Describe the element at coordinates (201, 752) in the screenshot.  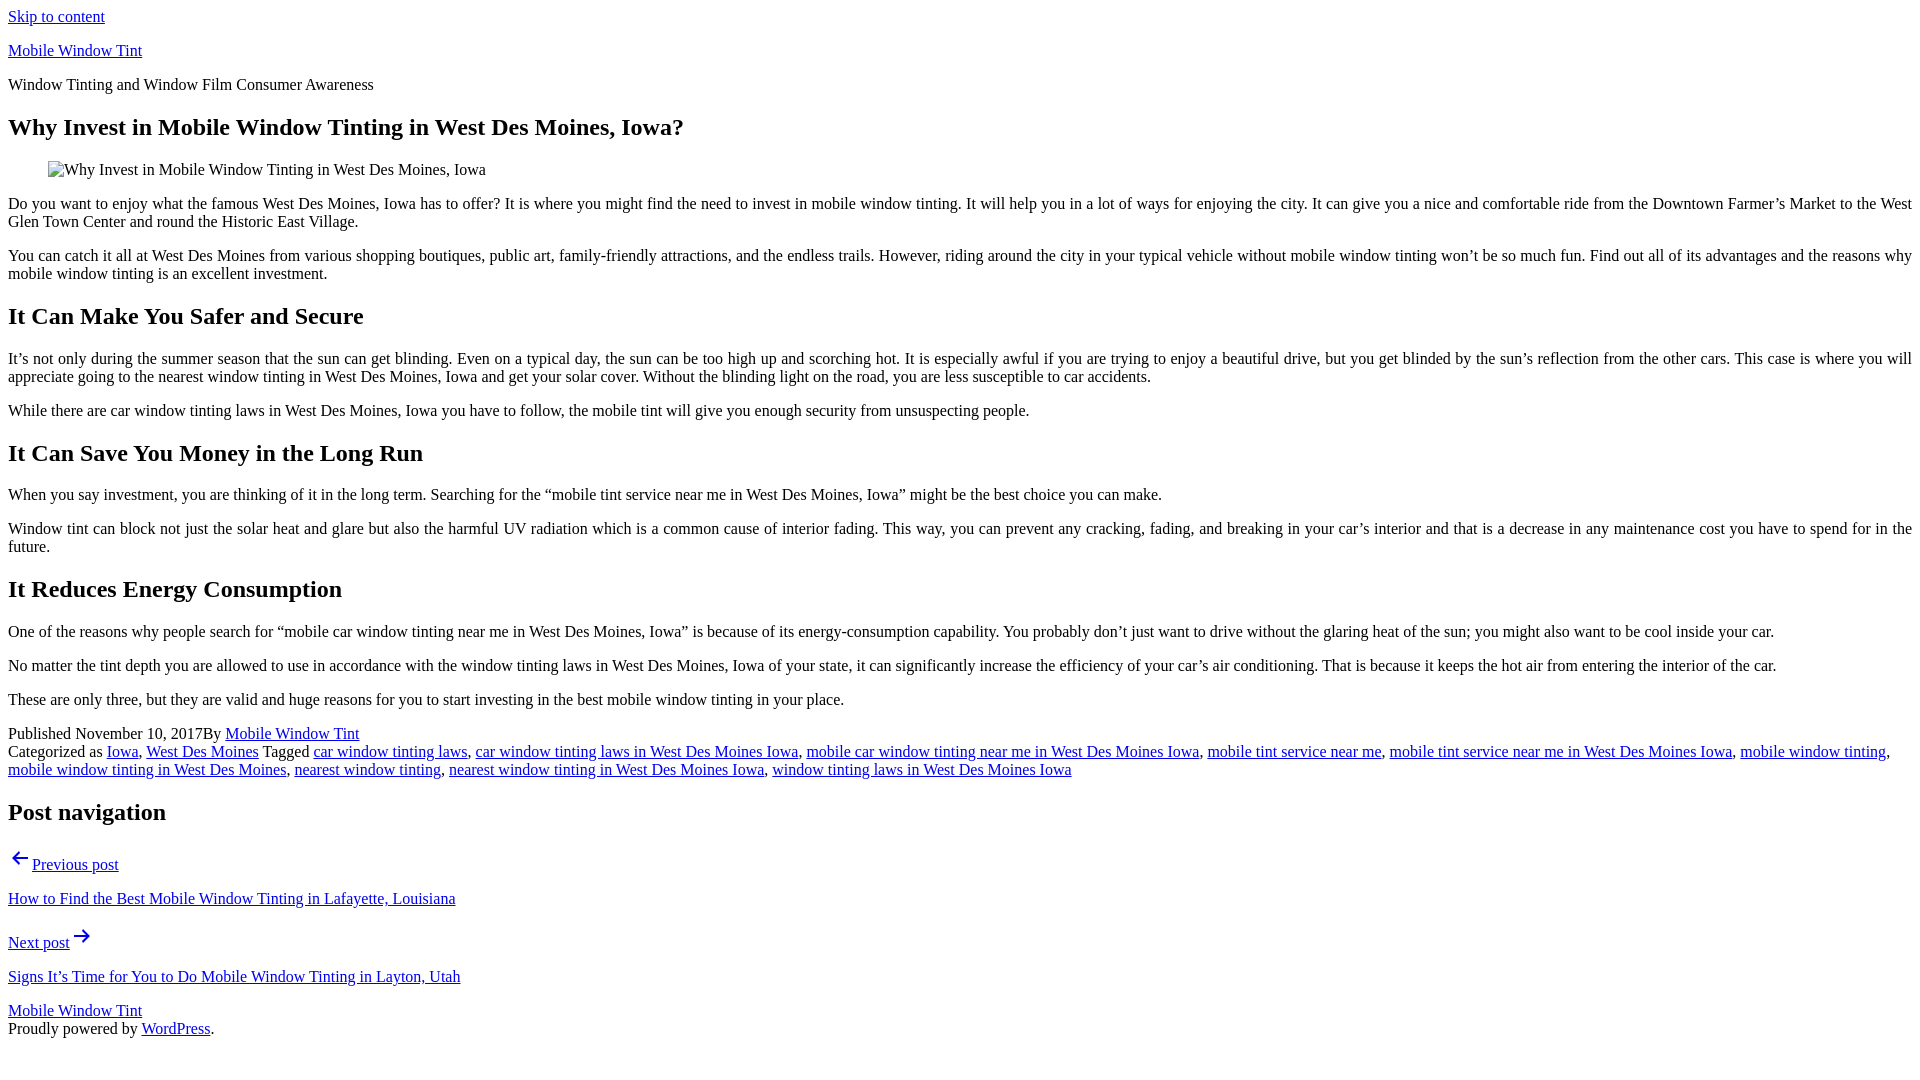
I see `West Des Moines` at that location.